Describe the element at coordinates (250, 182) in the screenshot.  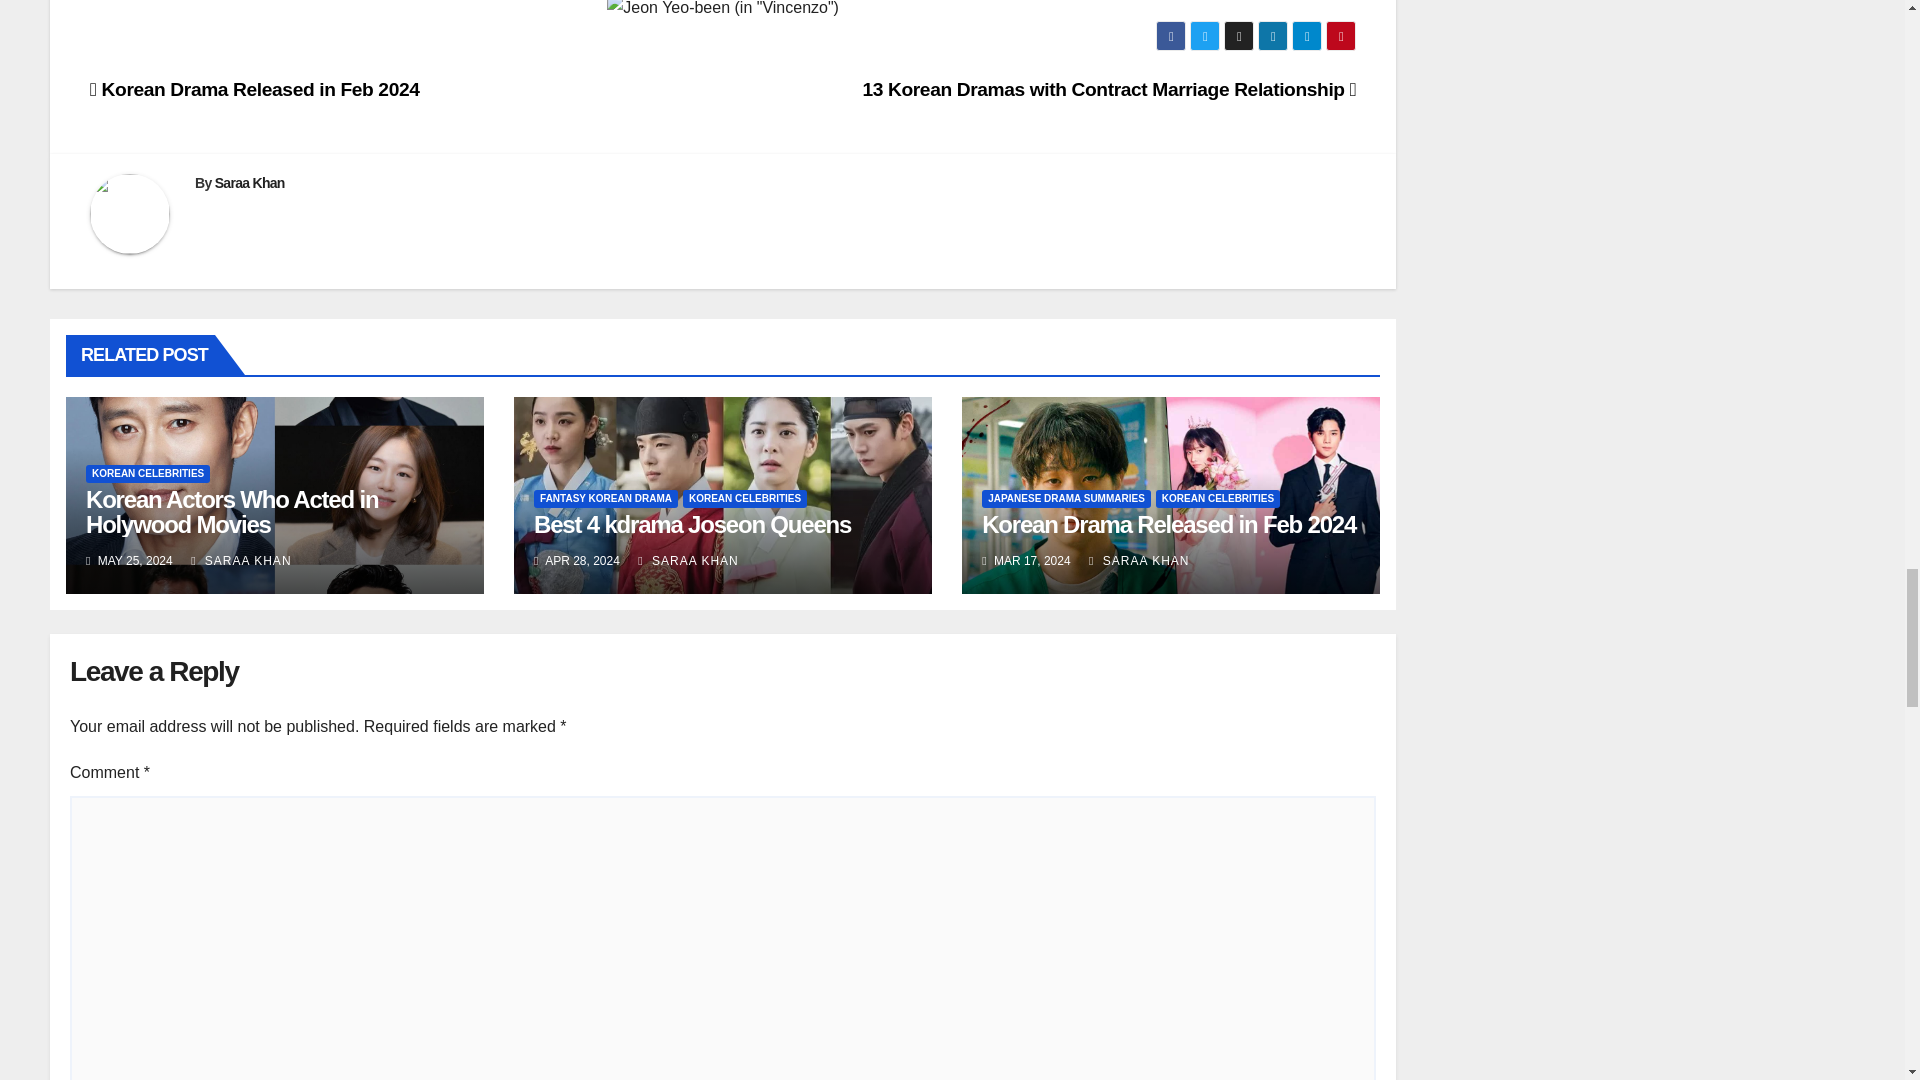
I see `Saraa Khan` at that location.